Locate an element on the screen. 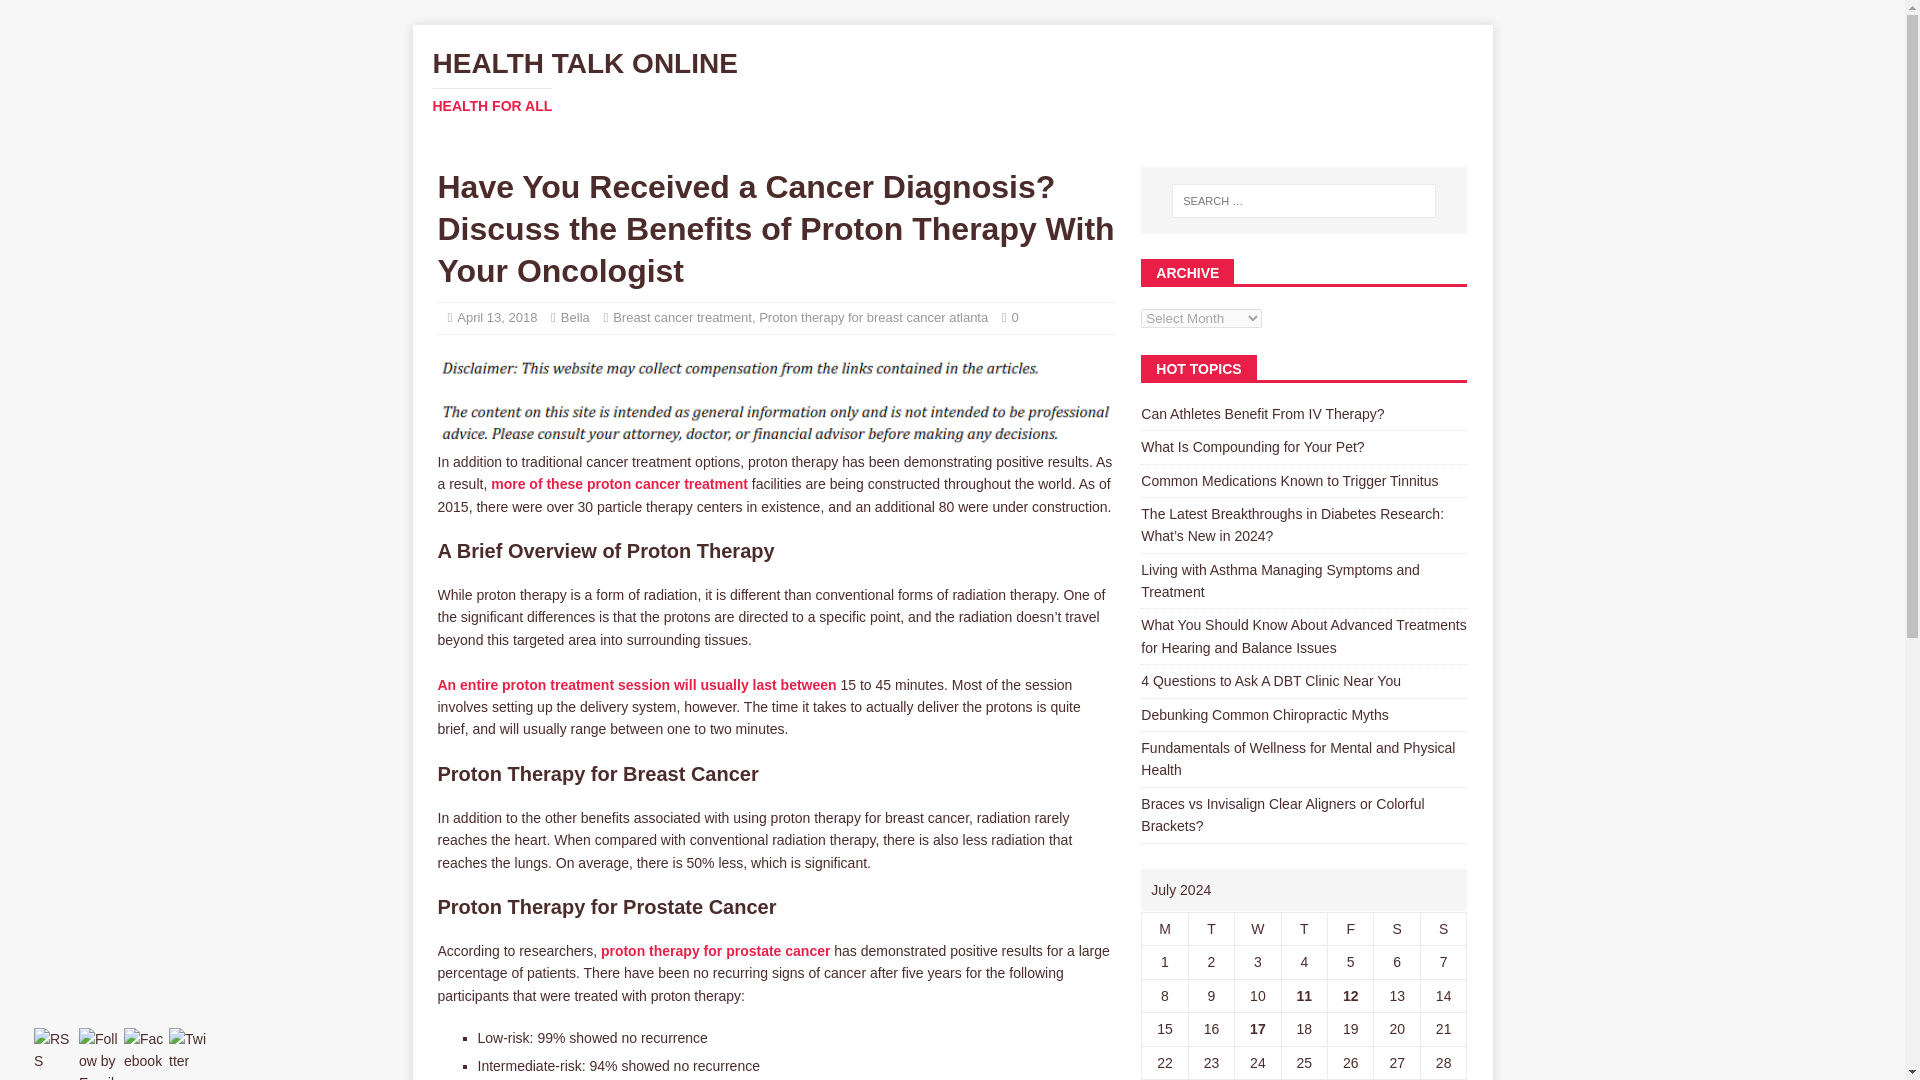  Monday is located at coordinates (1165, 928).